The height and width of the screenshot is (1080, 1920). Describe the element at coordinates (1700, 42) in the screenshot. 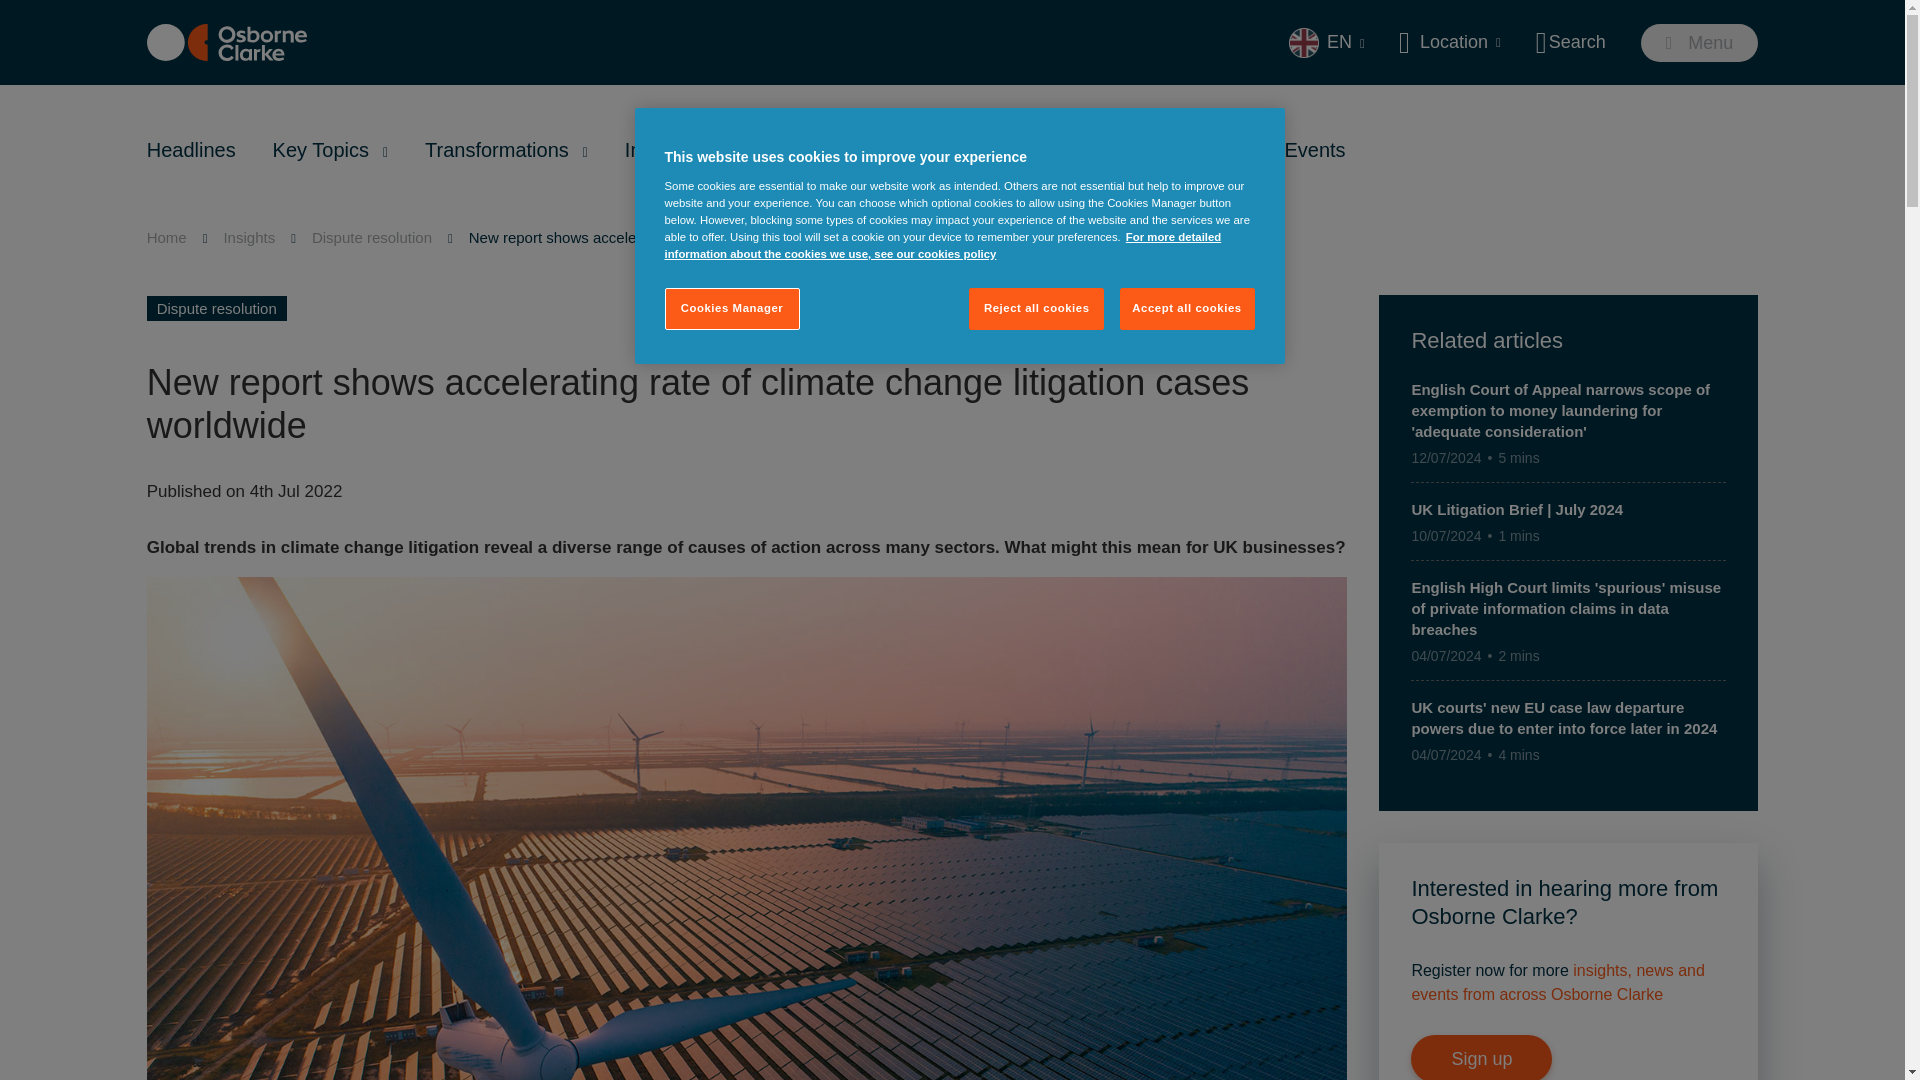

I see `Menu` at that location.